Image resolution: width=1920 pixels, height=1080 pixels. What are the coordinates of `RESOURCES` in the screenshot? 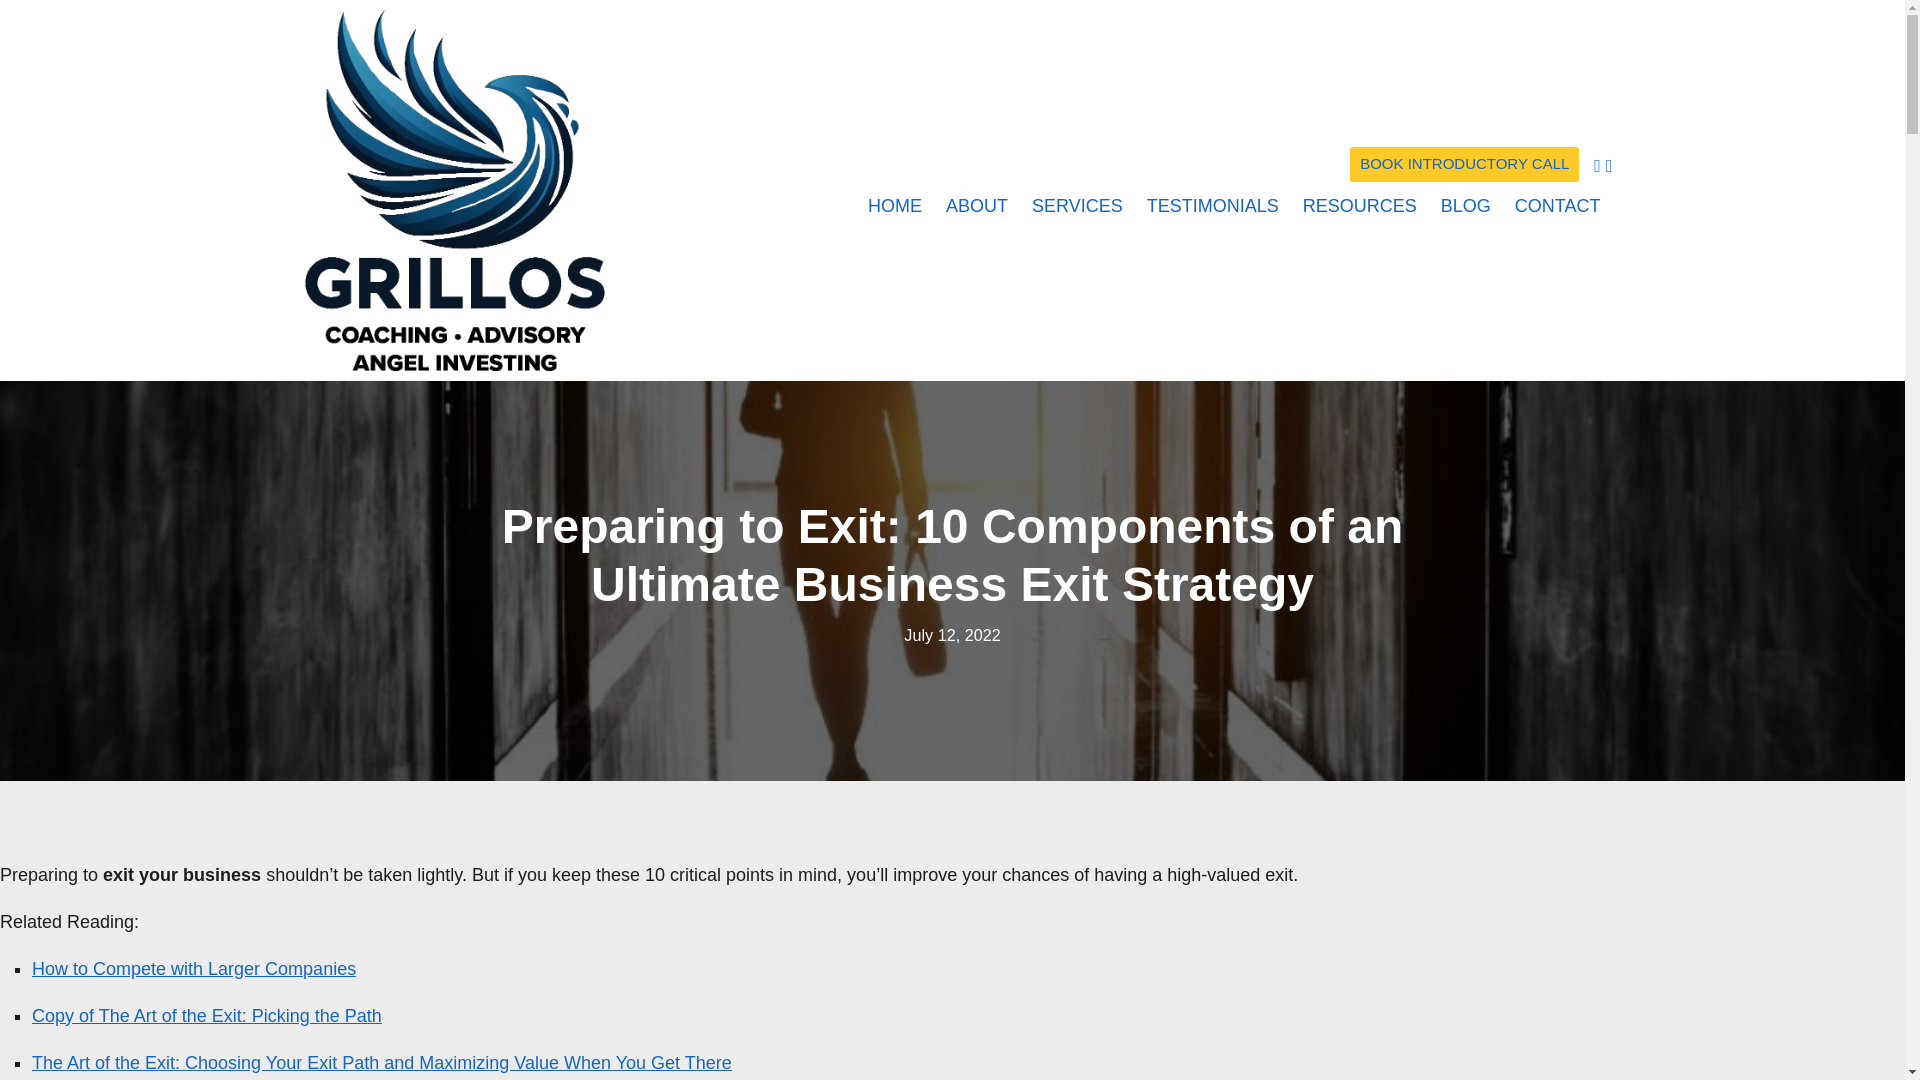 It's located at (1359, 203).